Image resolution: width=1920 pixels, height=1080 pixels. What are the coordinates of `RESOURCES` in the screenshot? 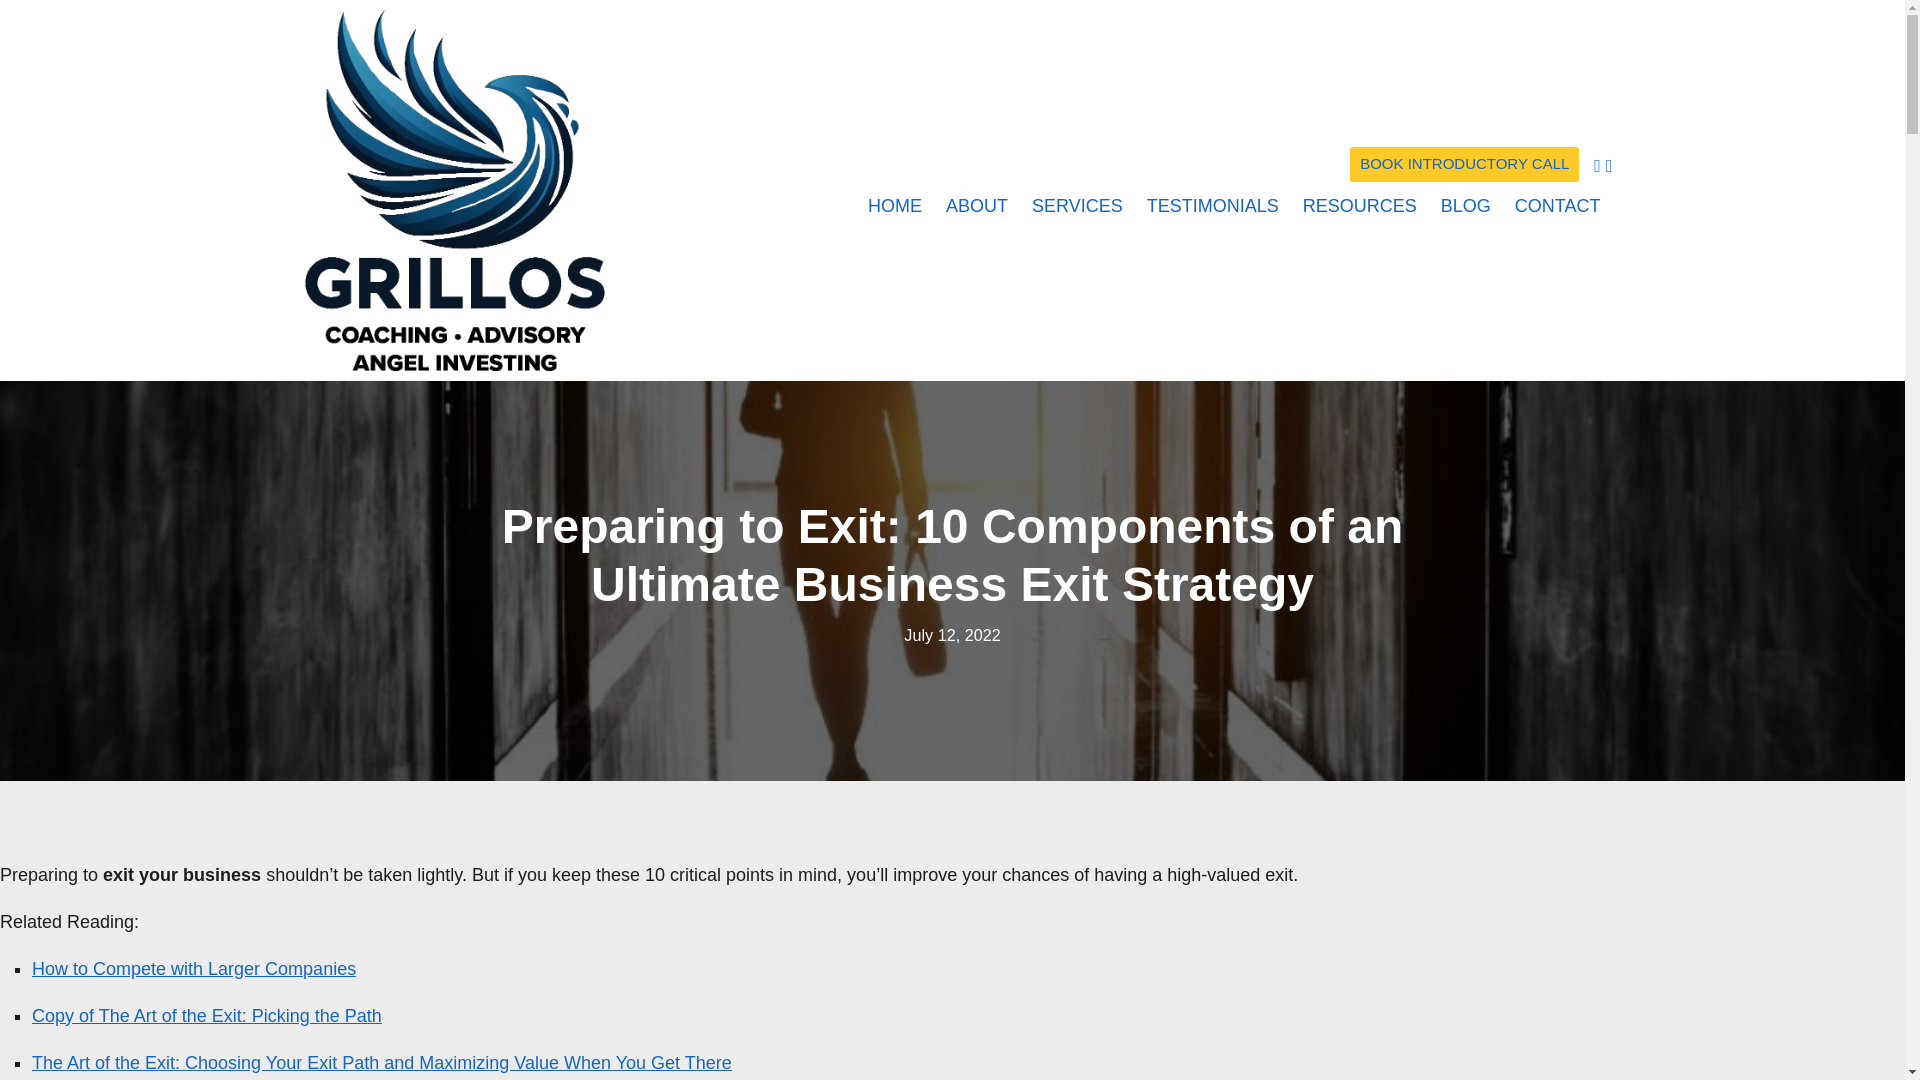 It's located at (1359, 203).